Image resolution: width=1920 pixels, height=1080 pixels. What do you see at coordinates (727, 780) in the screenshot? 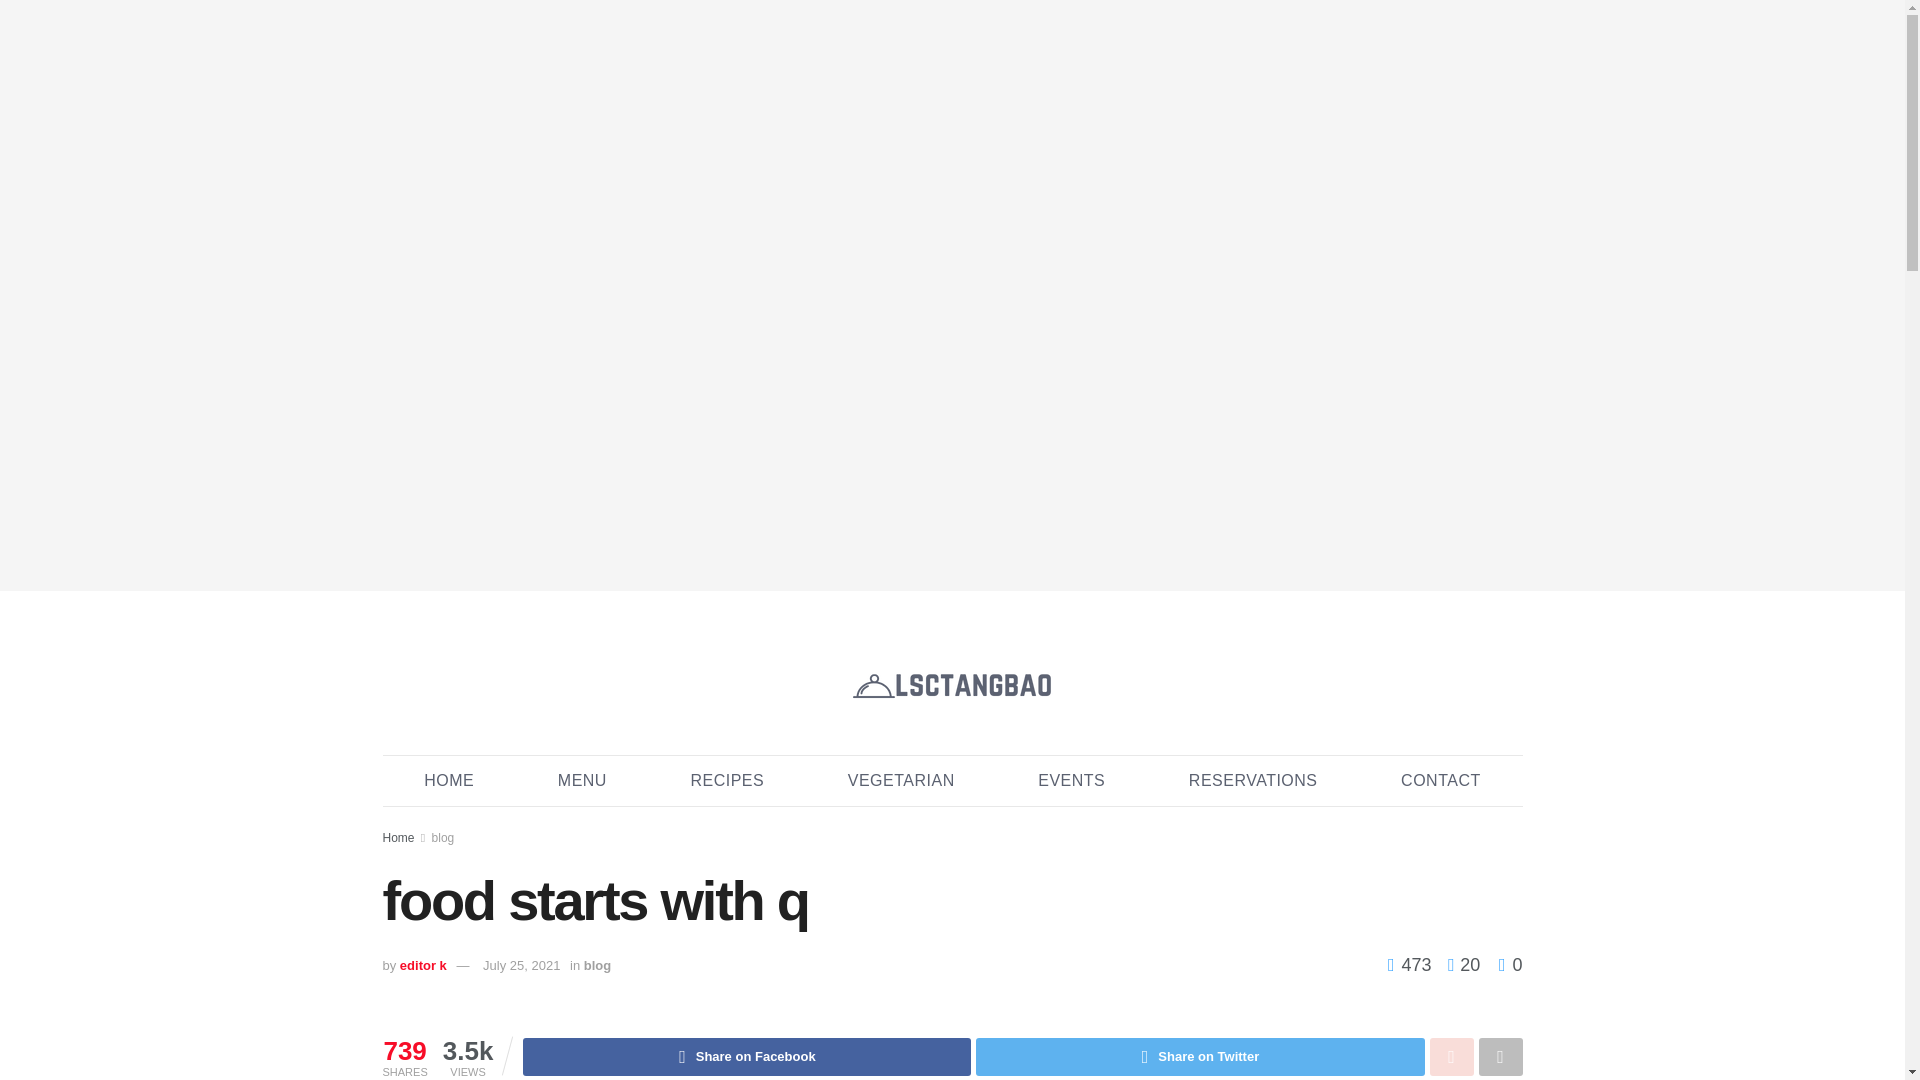
I see `RECIPES` at bounding box center [727, 780].